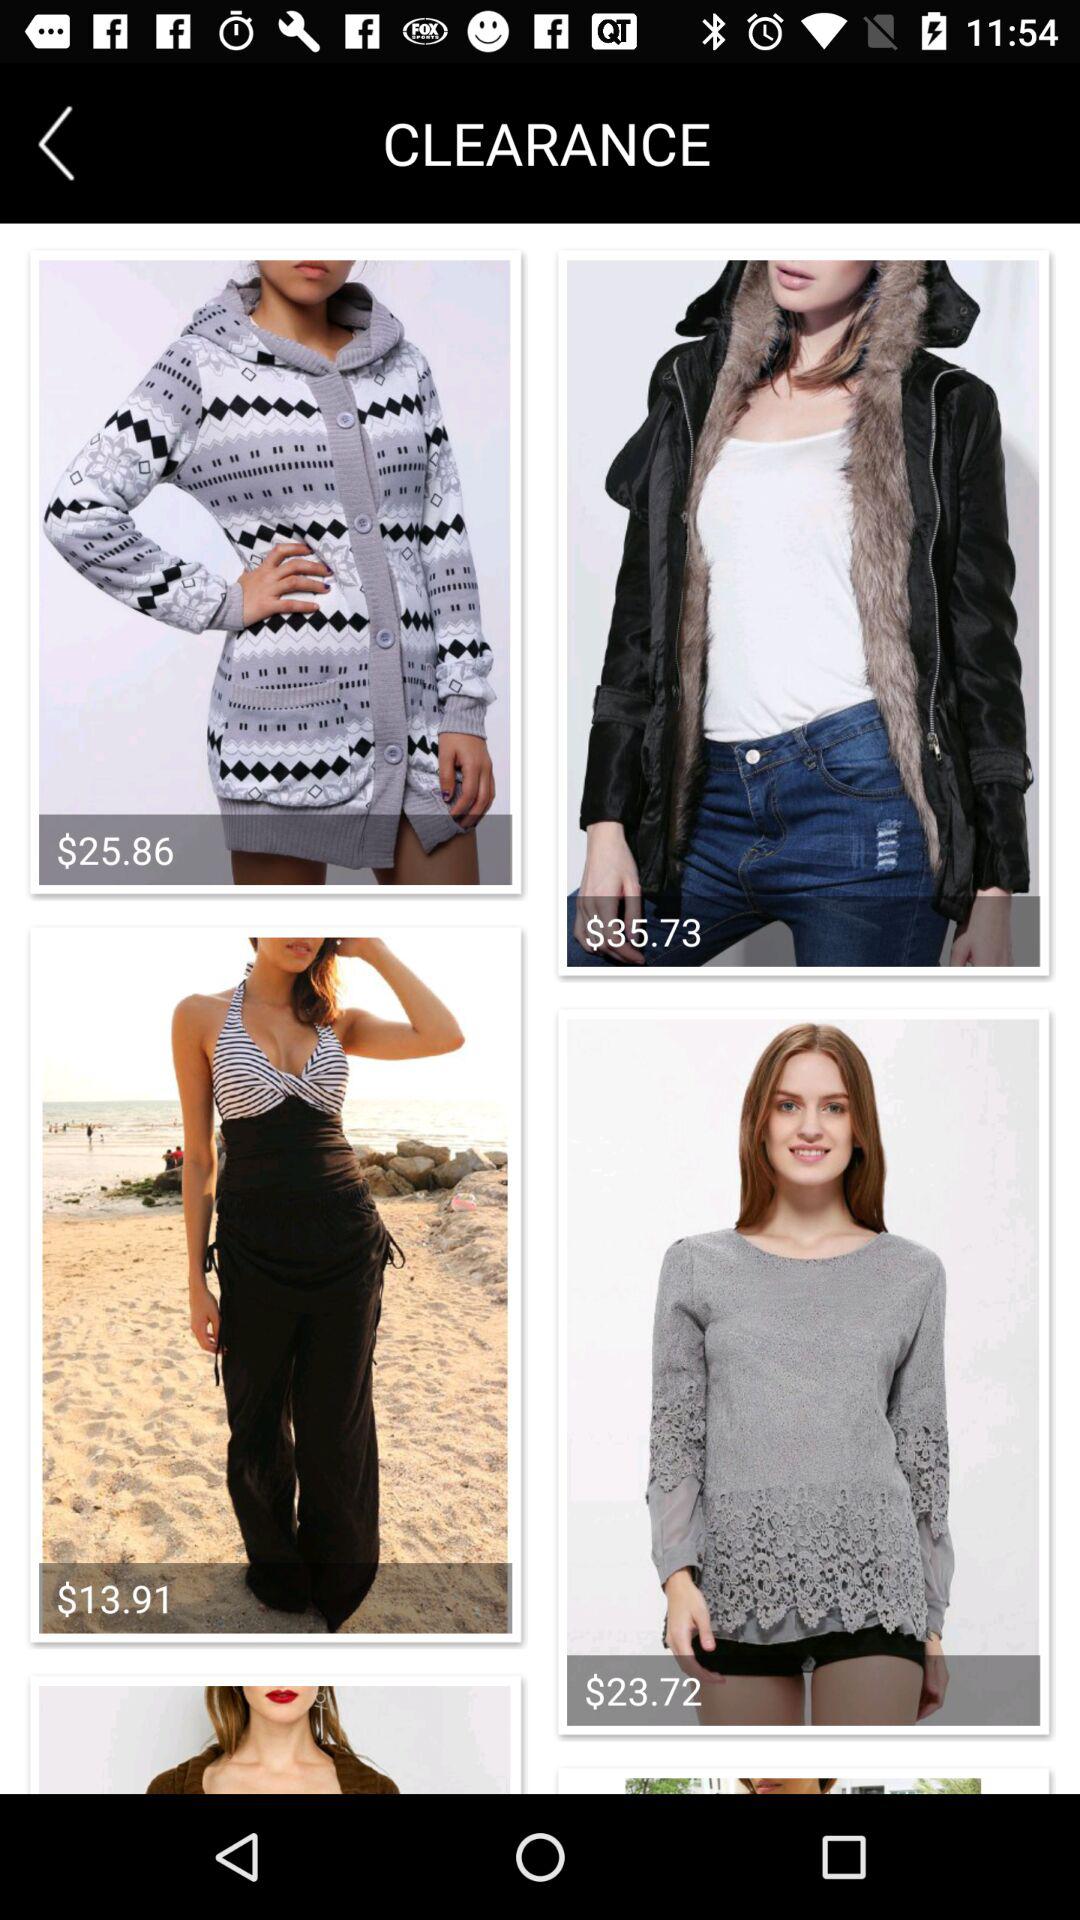 This screenshot has height=1920, width=1080. What do you see at coordinates (56, 143) in the screenshot?
I see `go to previous` at bounding box center [56, 143].